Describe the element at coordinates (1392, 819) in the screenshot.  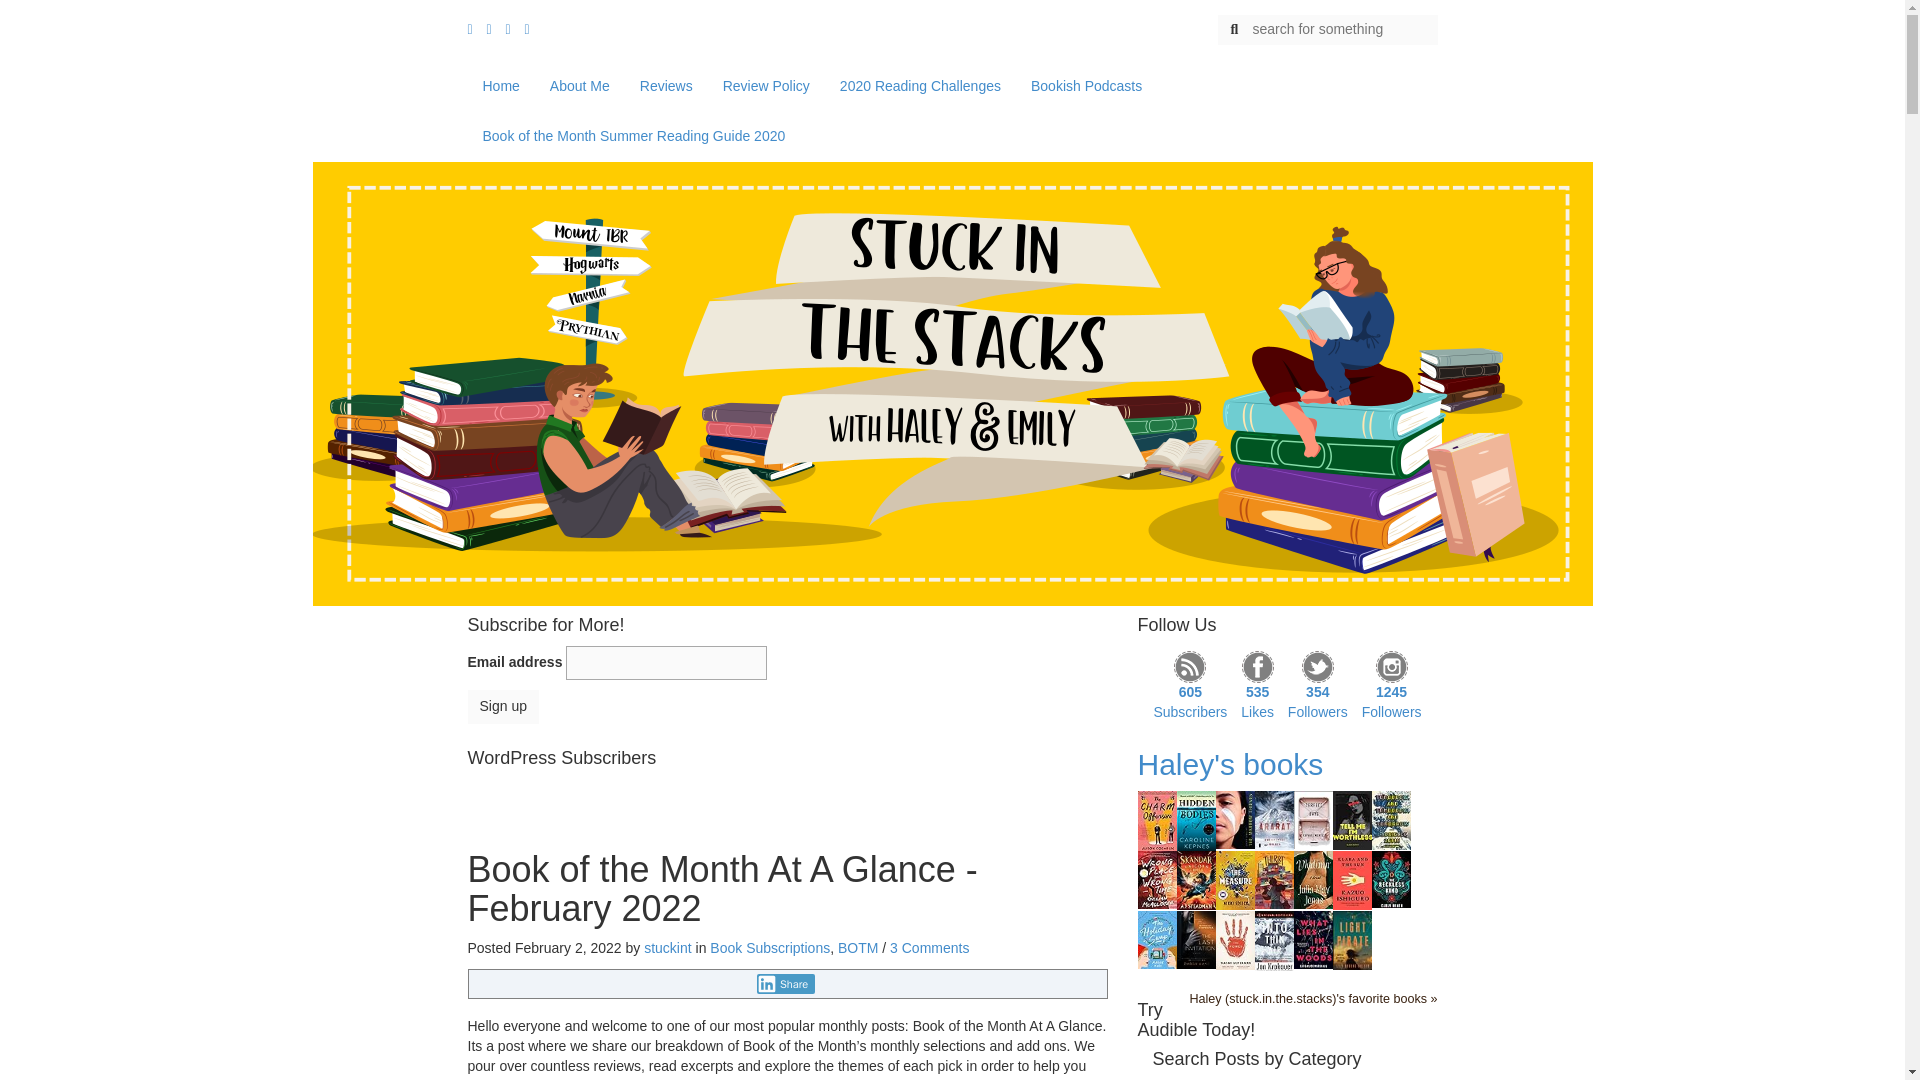
I see `Tomorrow, and Tomorrow, and Tomorrow` at that location.